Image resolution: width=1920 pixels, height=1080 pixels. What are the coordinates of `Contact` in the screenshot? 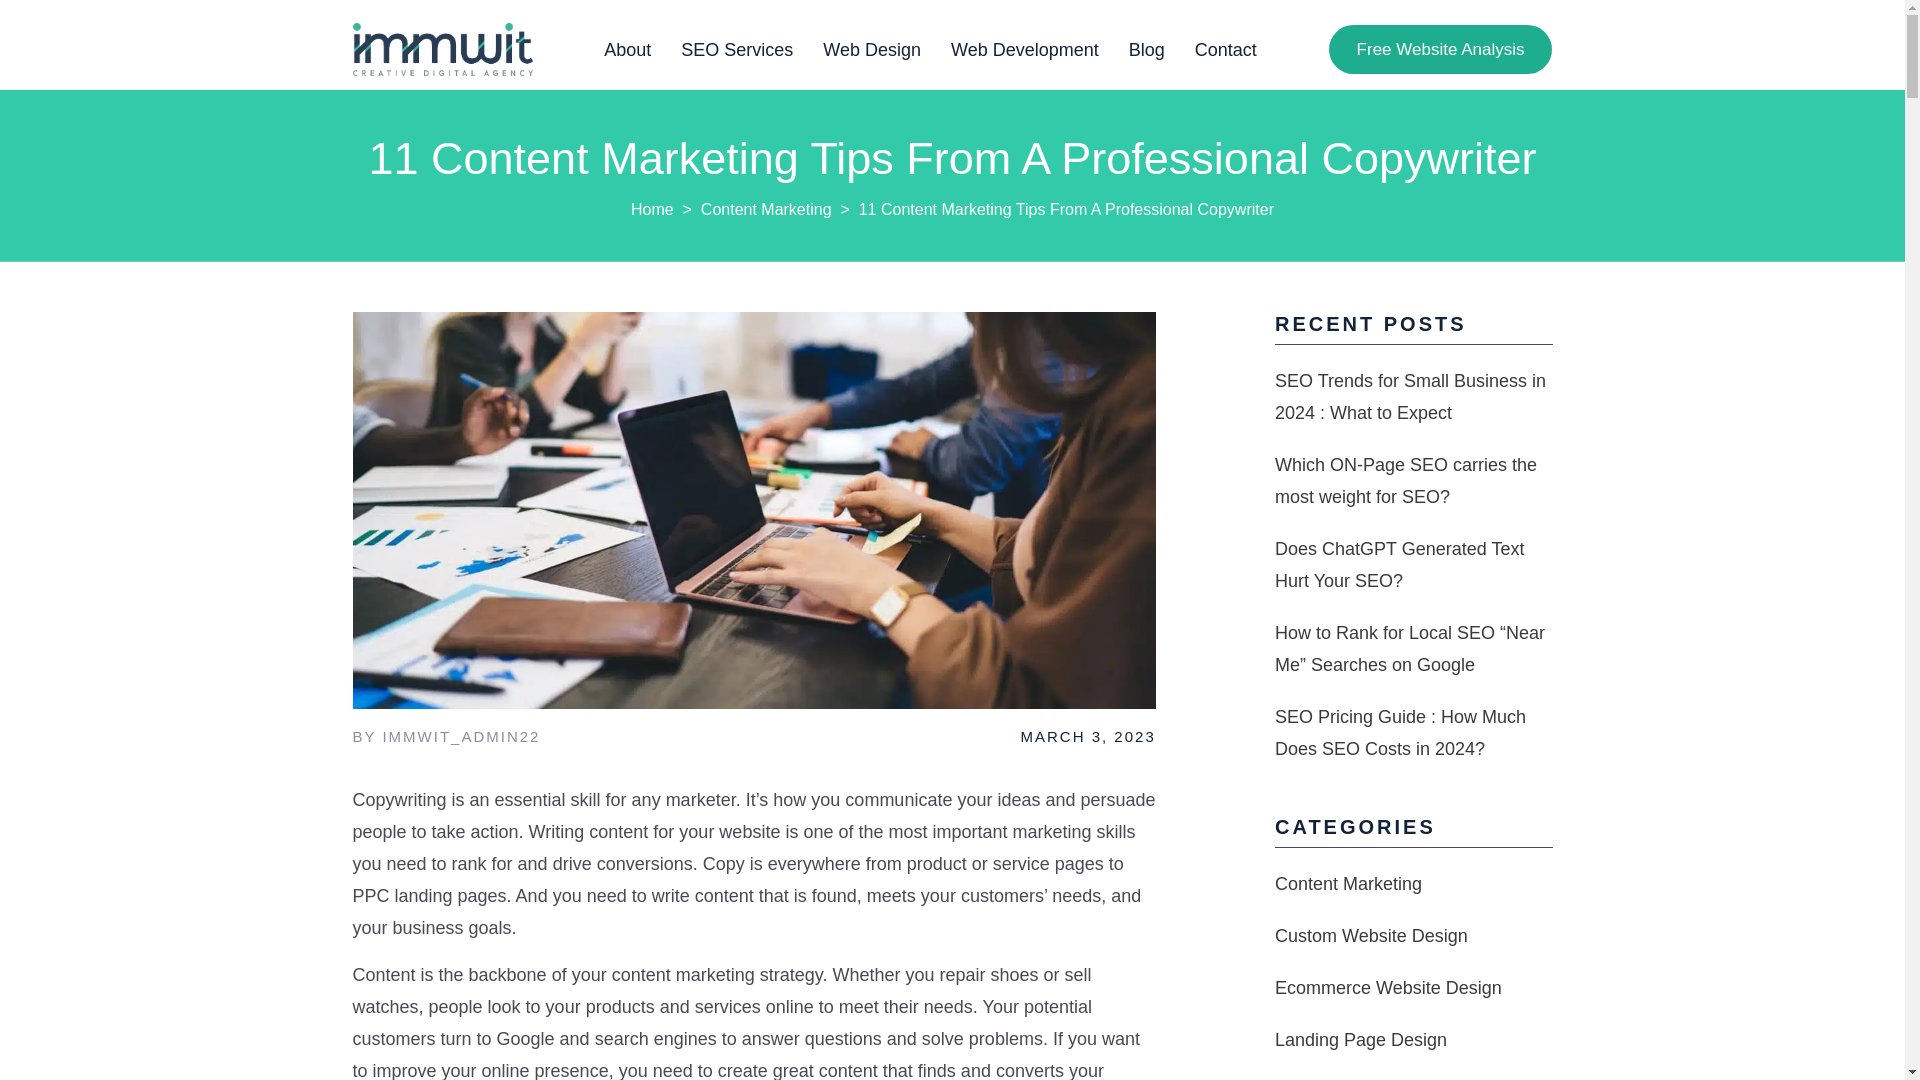 It's located at (1218, 50).